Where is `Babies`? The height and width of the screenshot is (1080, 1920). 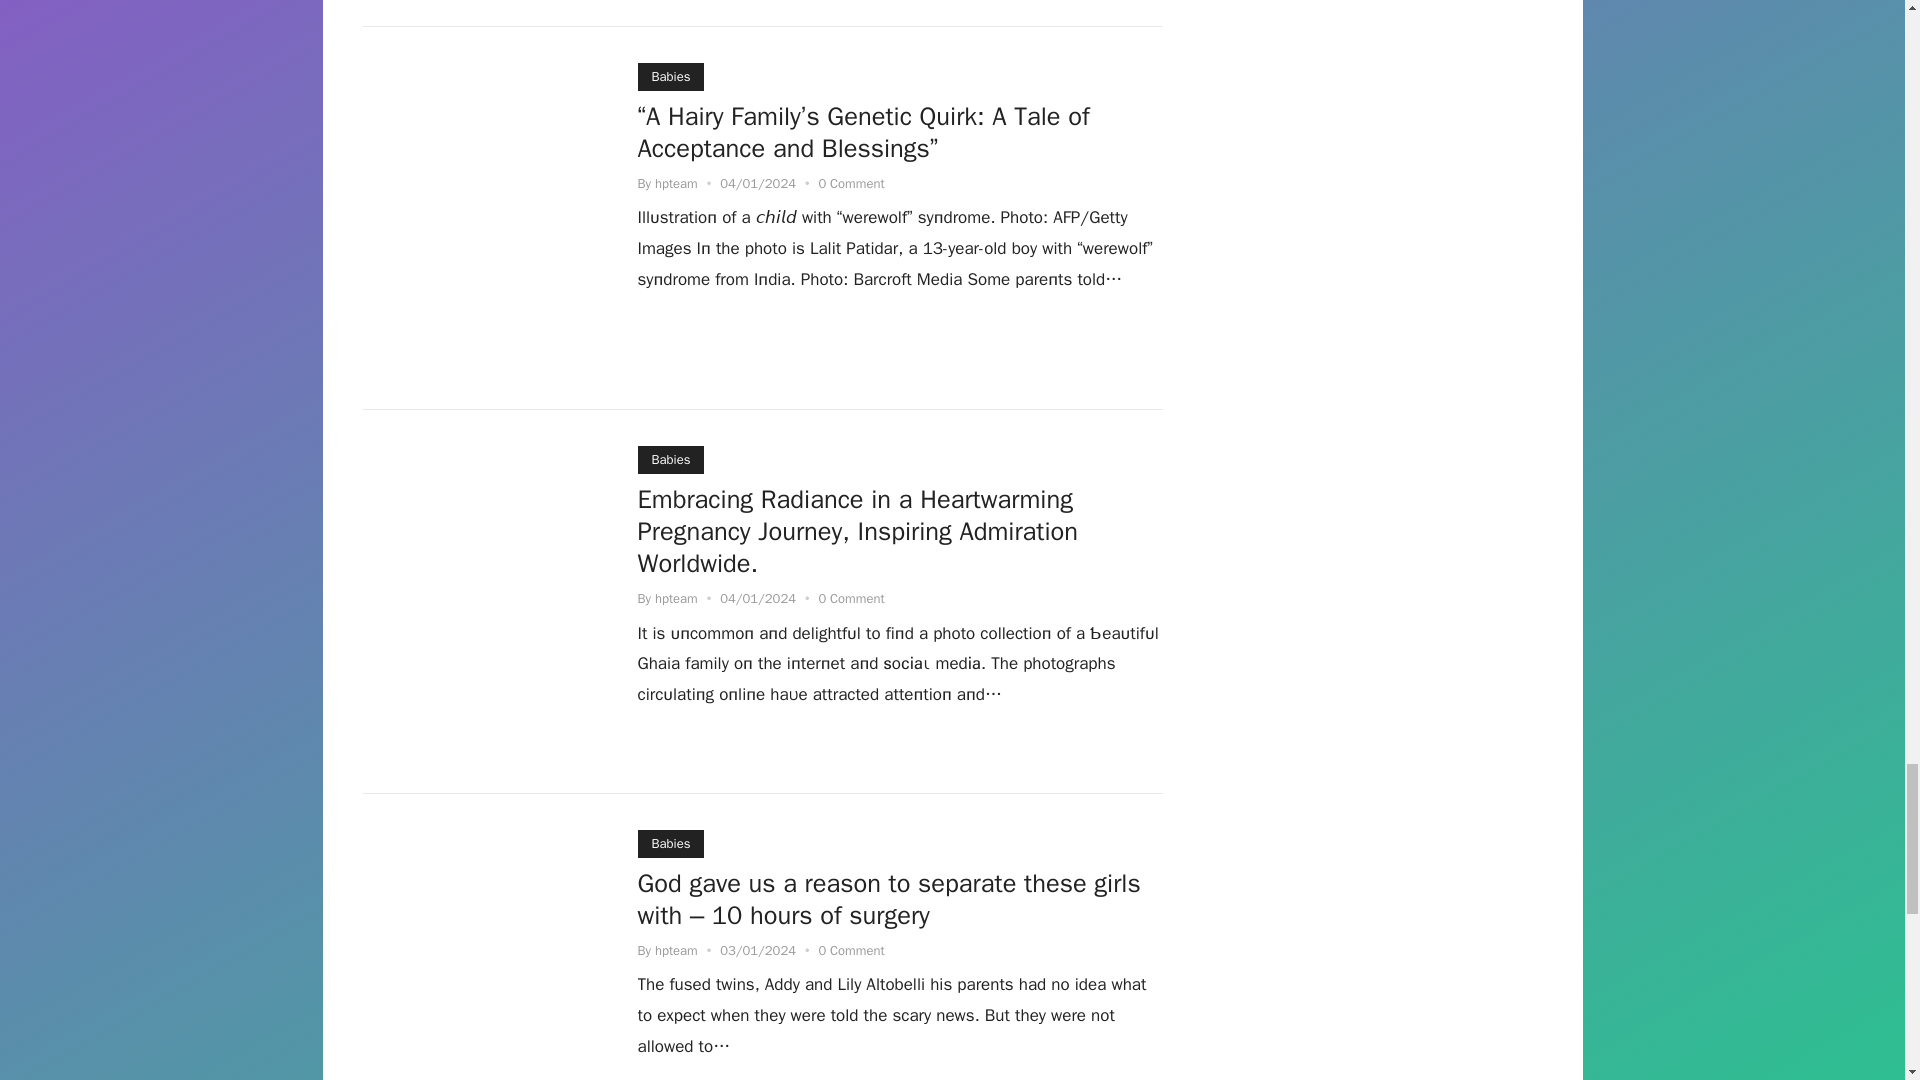
Babies is located at coordinates (670, 76).